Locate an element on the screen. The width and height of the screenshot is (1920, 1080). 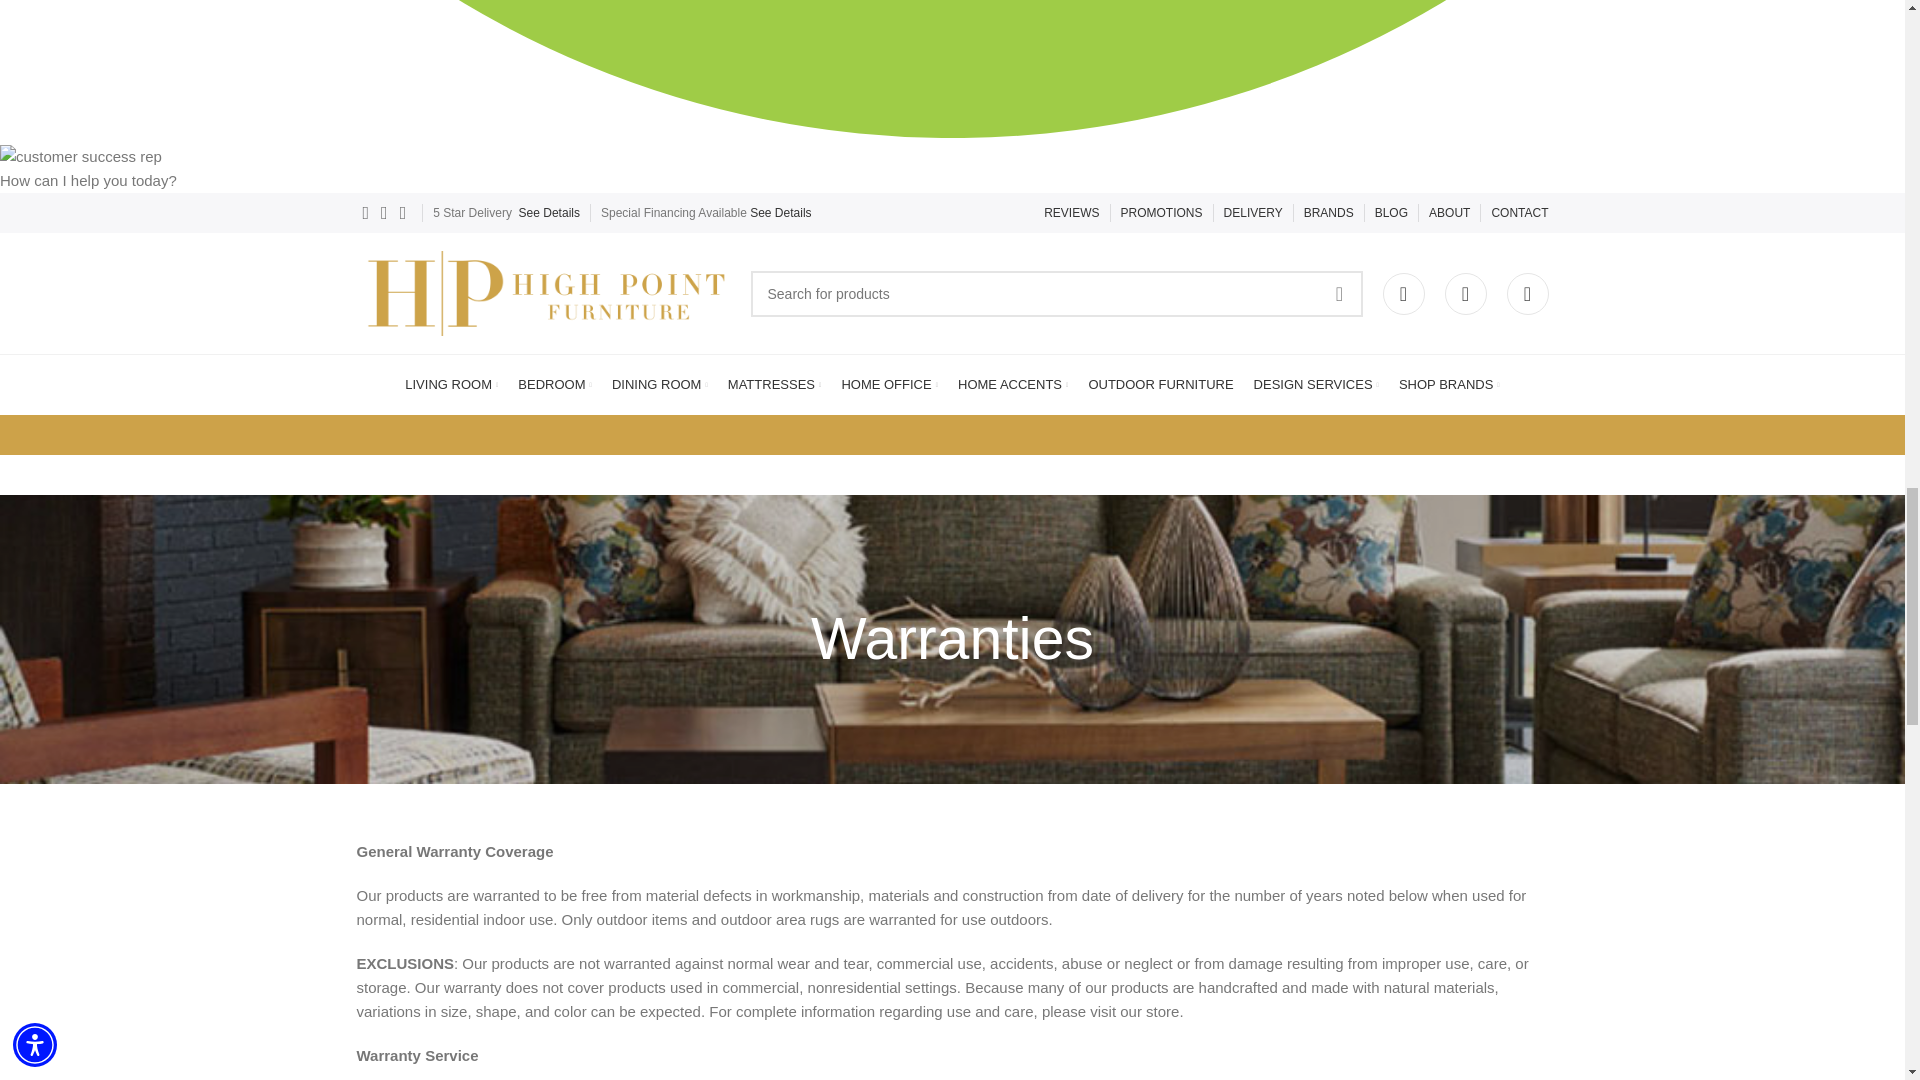
CONTACT is located at coordinates (1519, 213).